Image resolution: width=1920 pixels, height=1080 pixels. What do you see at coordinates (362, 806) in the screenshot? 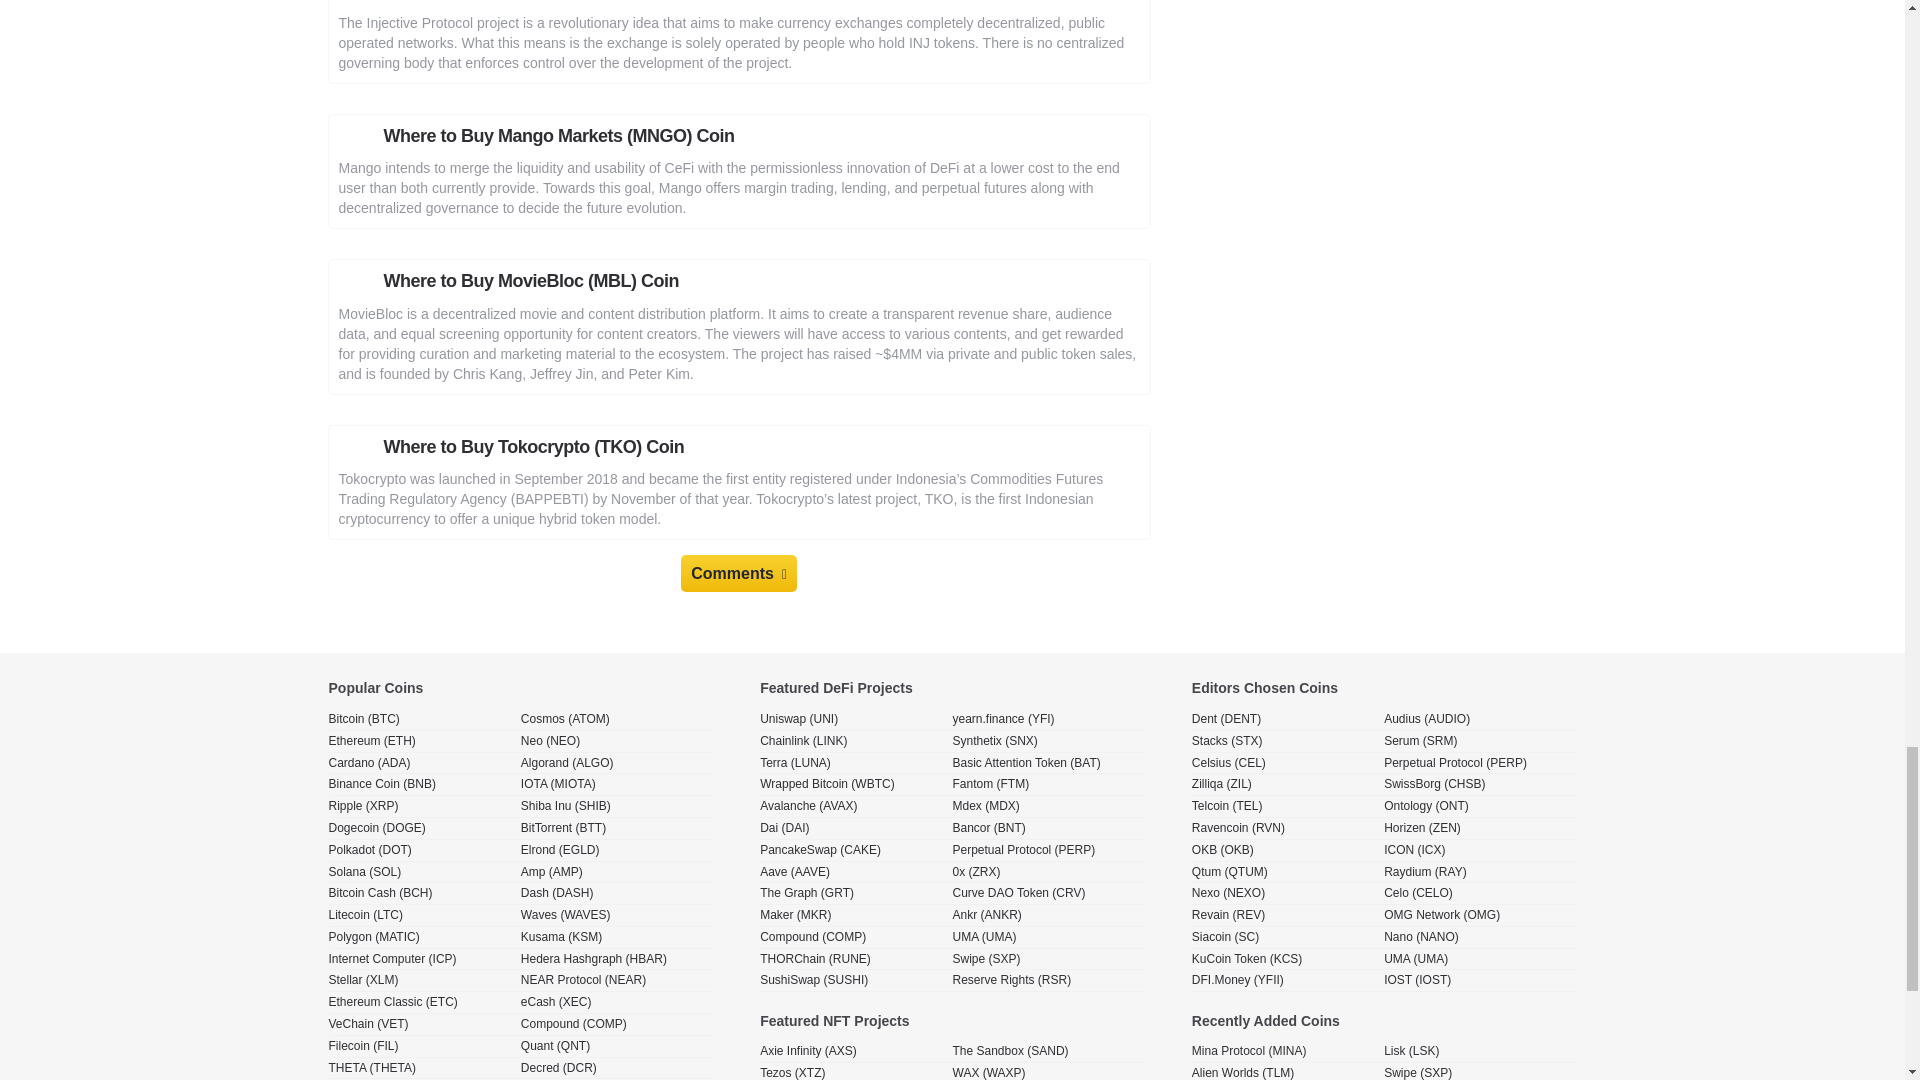
I see `Where to Buy Xrp Coin` at bounding box center [362, 806].